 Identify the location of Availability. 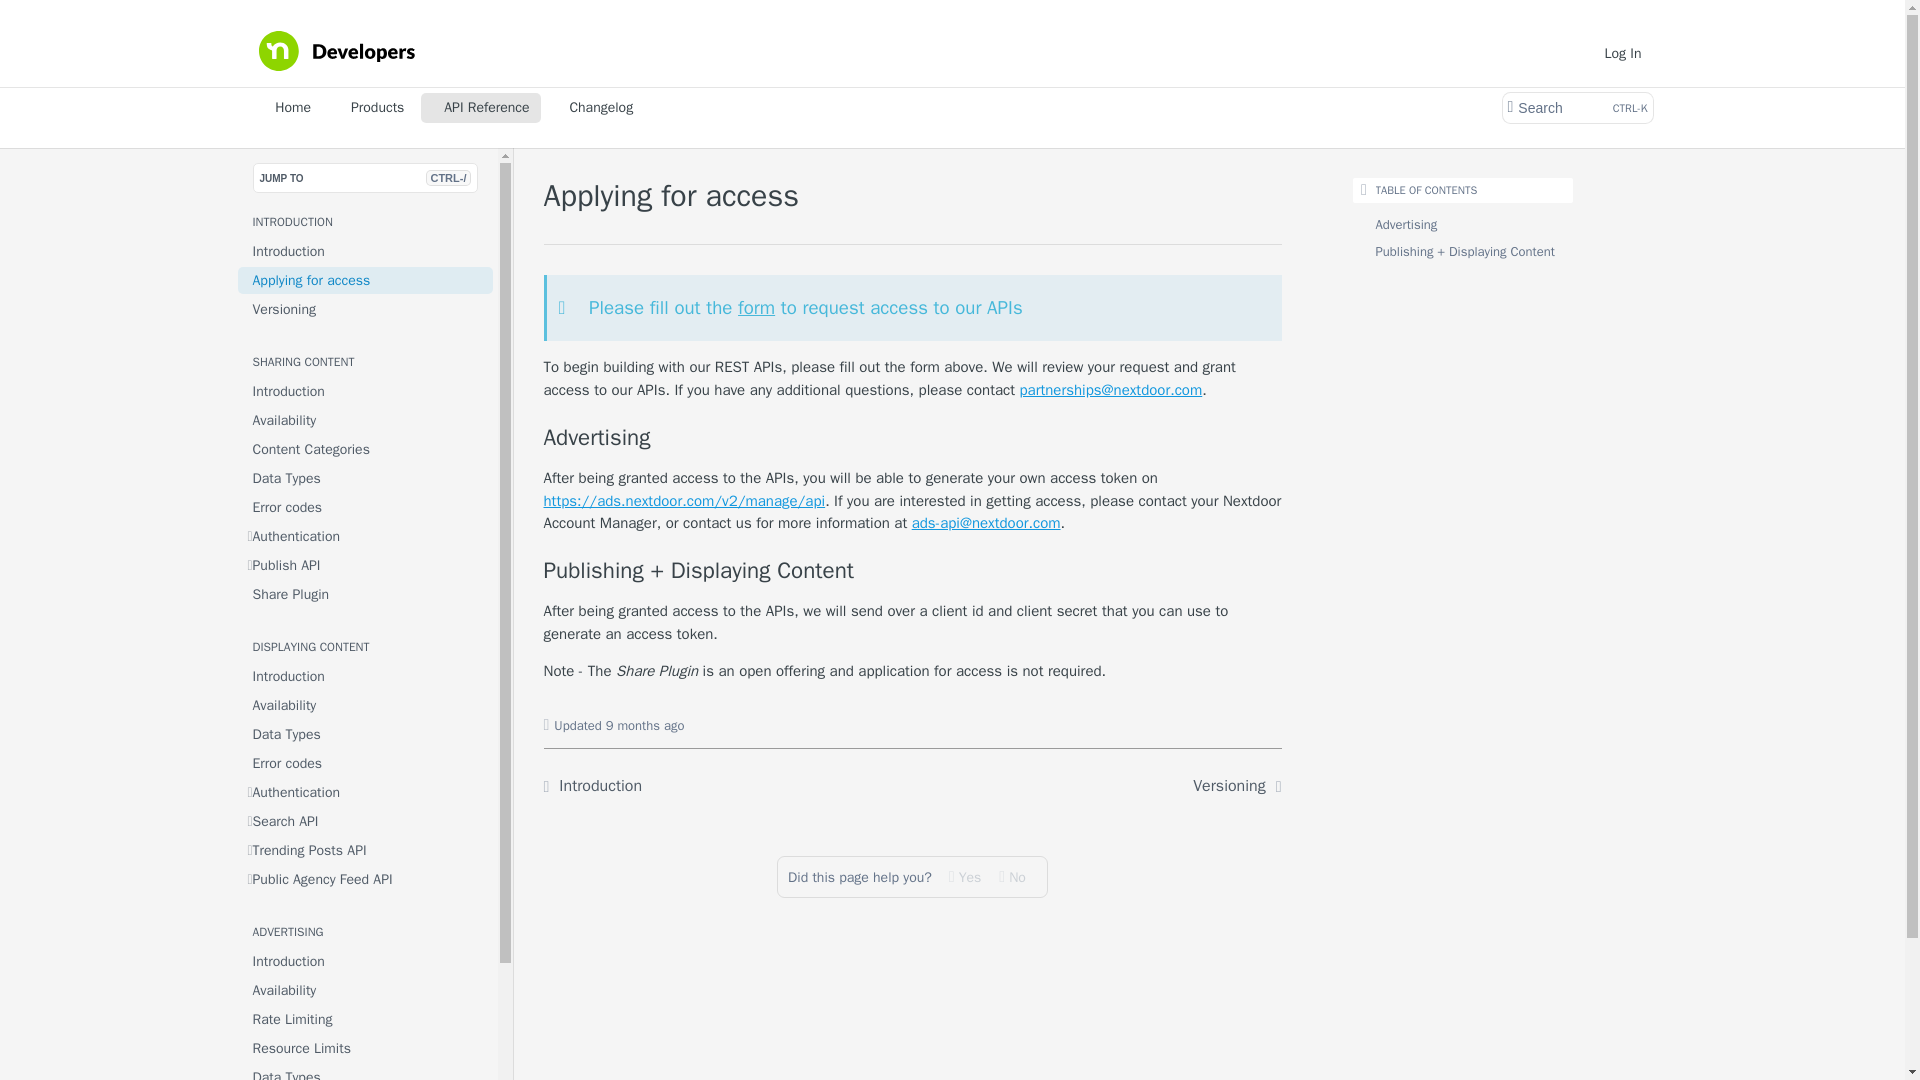
(366, 420).